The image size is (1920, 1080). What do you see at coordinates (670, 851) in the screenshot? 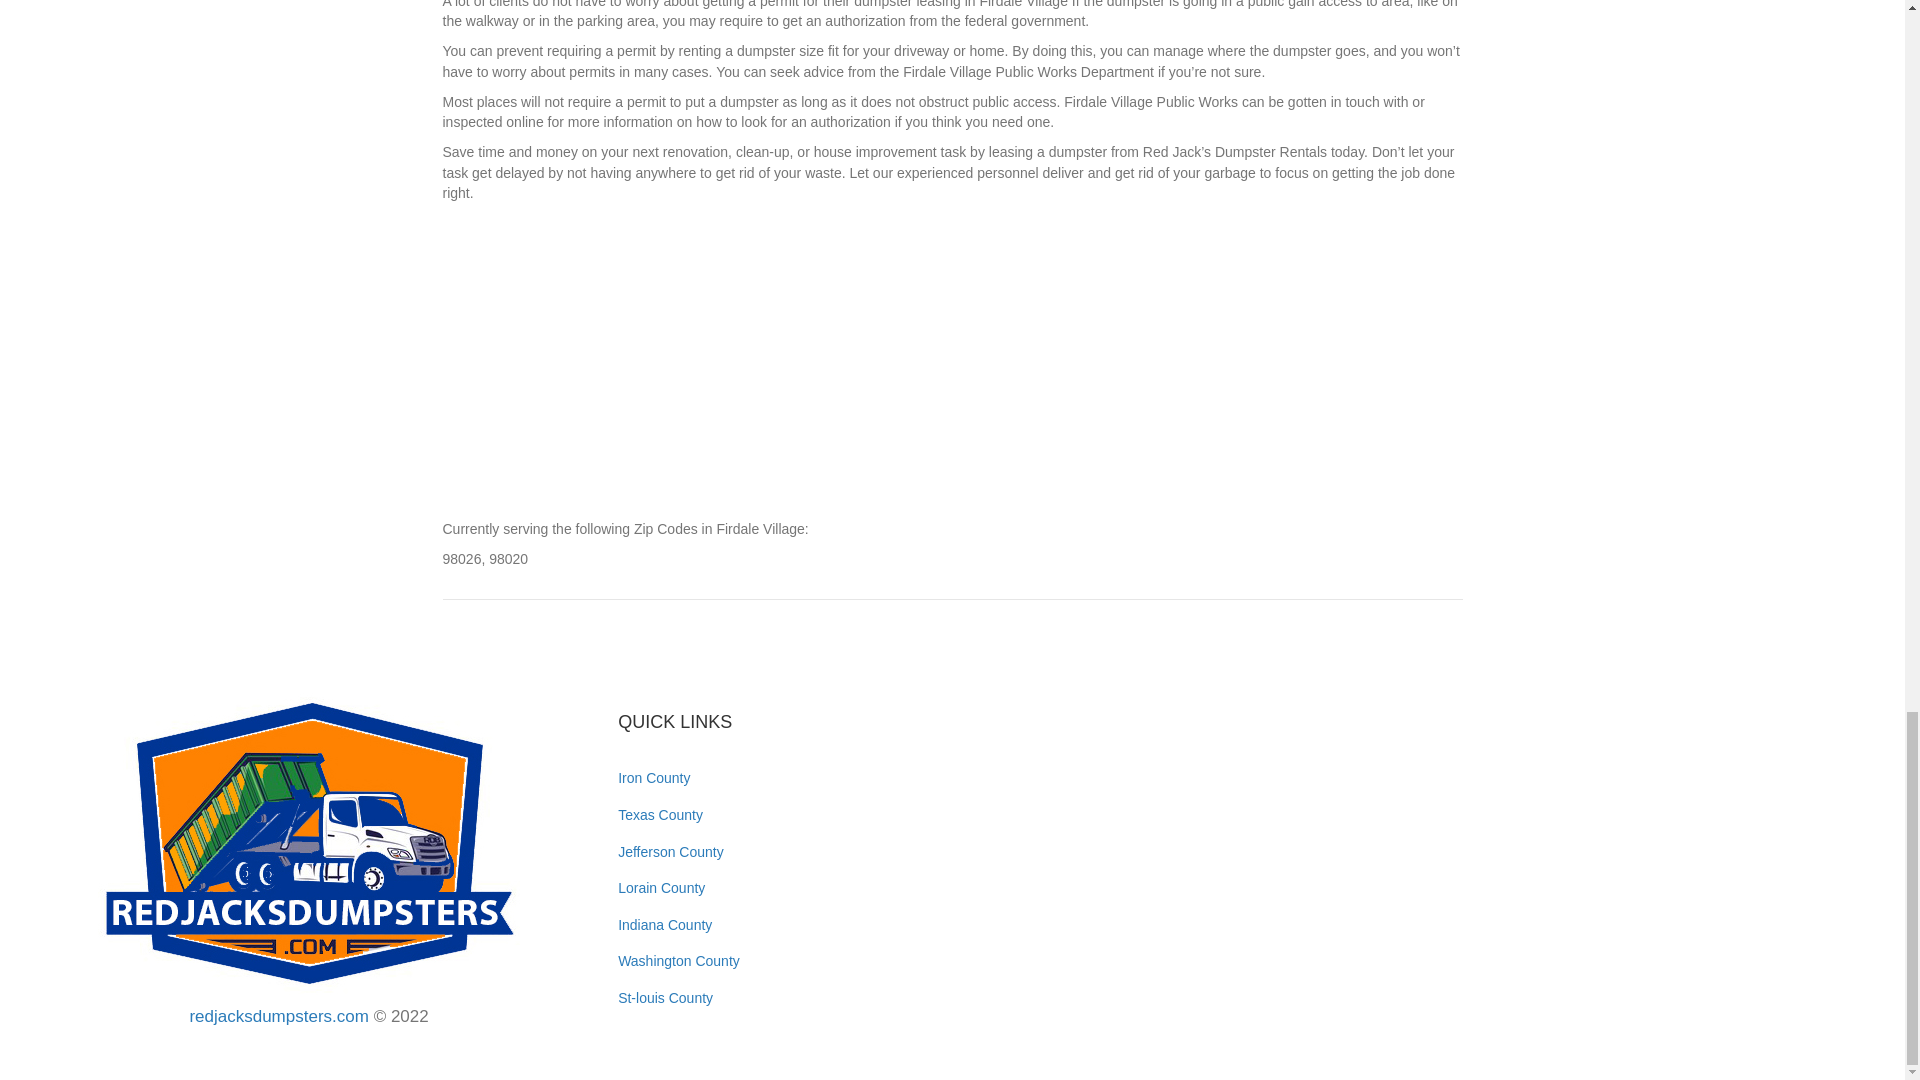
I see `Jefferson County` at bounding box center [670, 851].